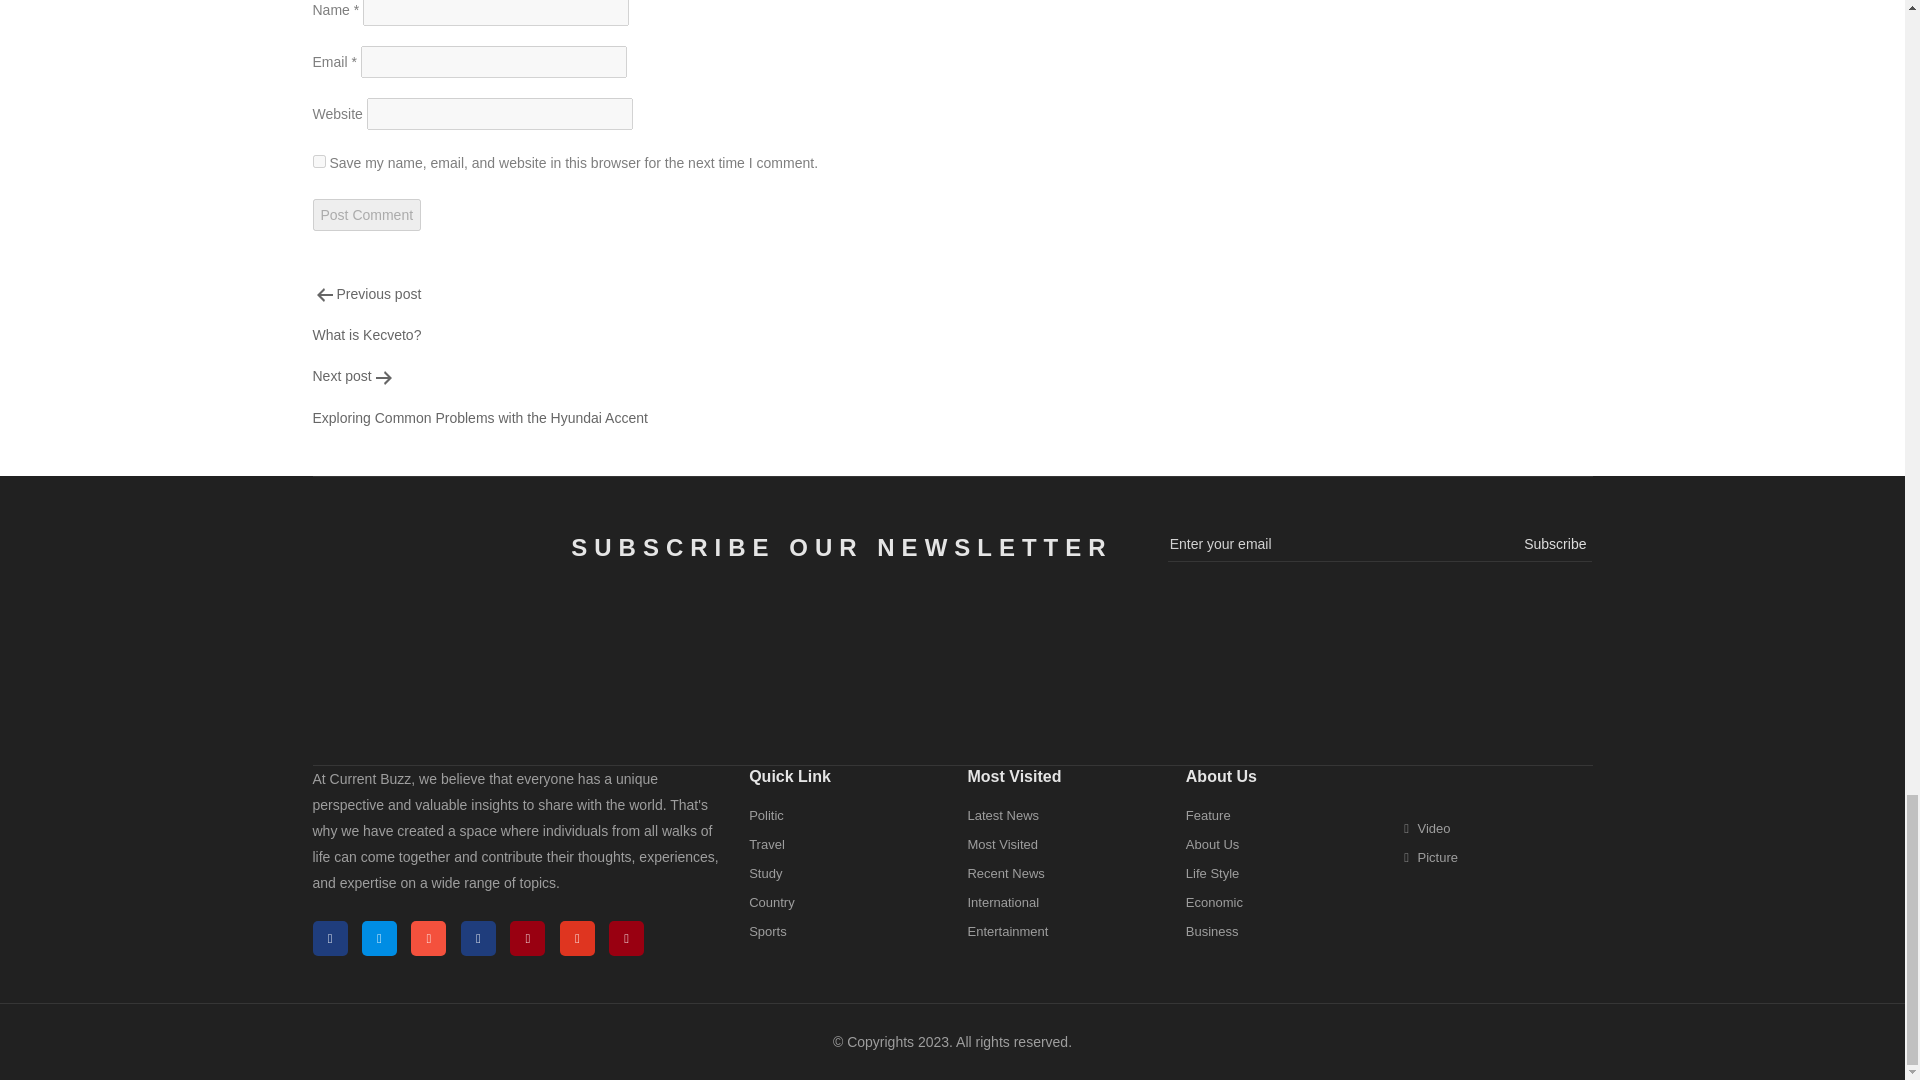 The image size is (1920, 1080). Describe the element at coordinates (366, 214) in the screenshot. I see `Post Comment` at that location.